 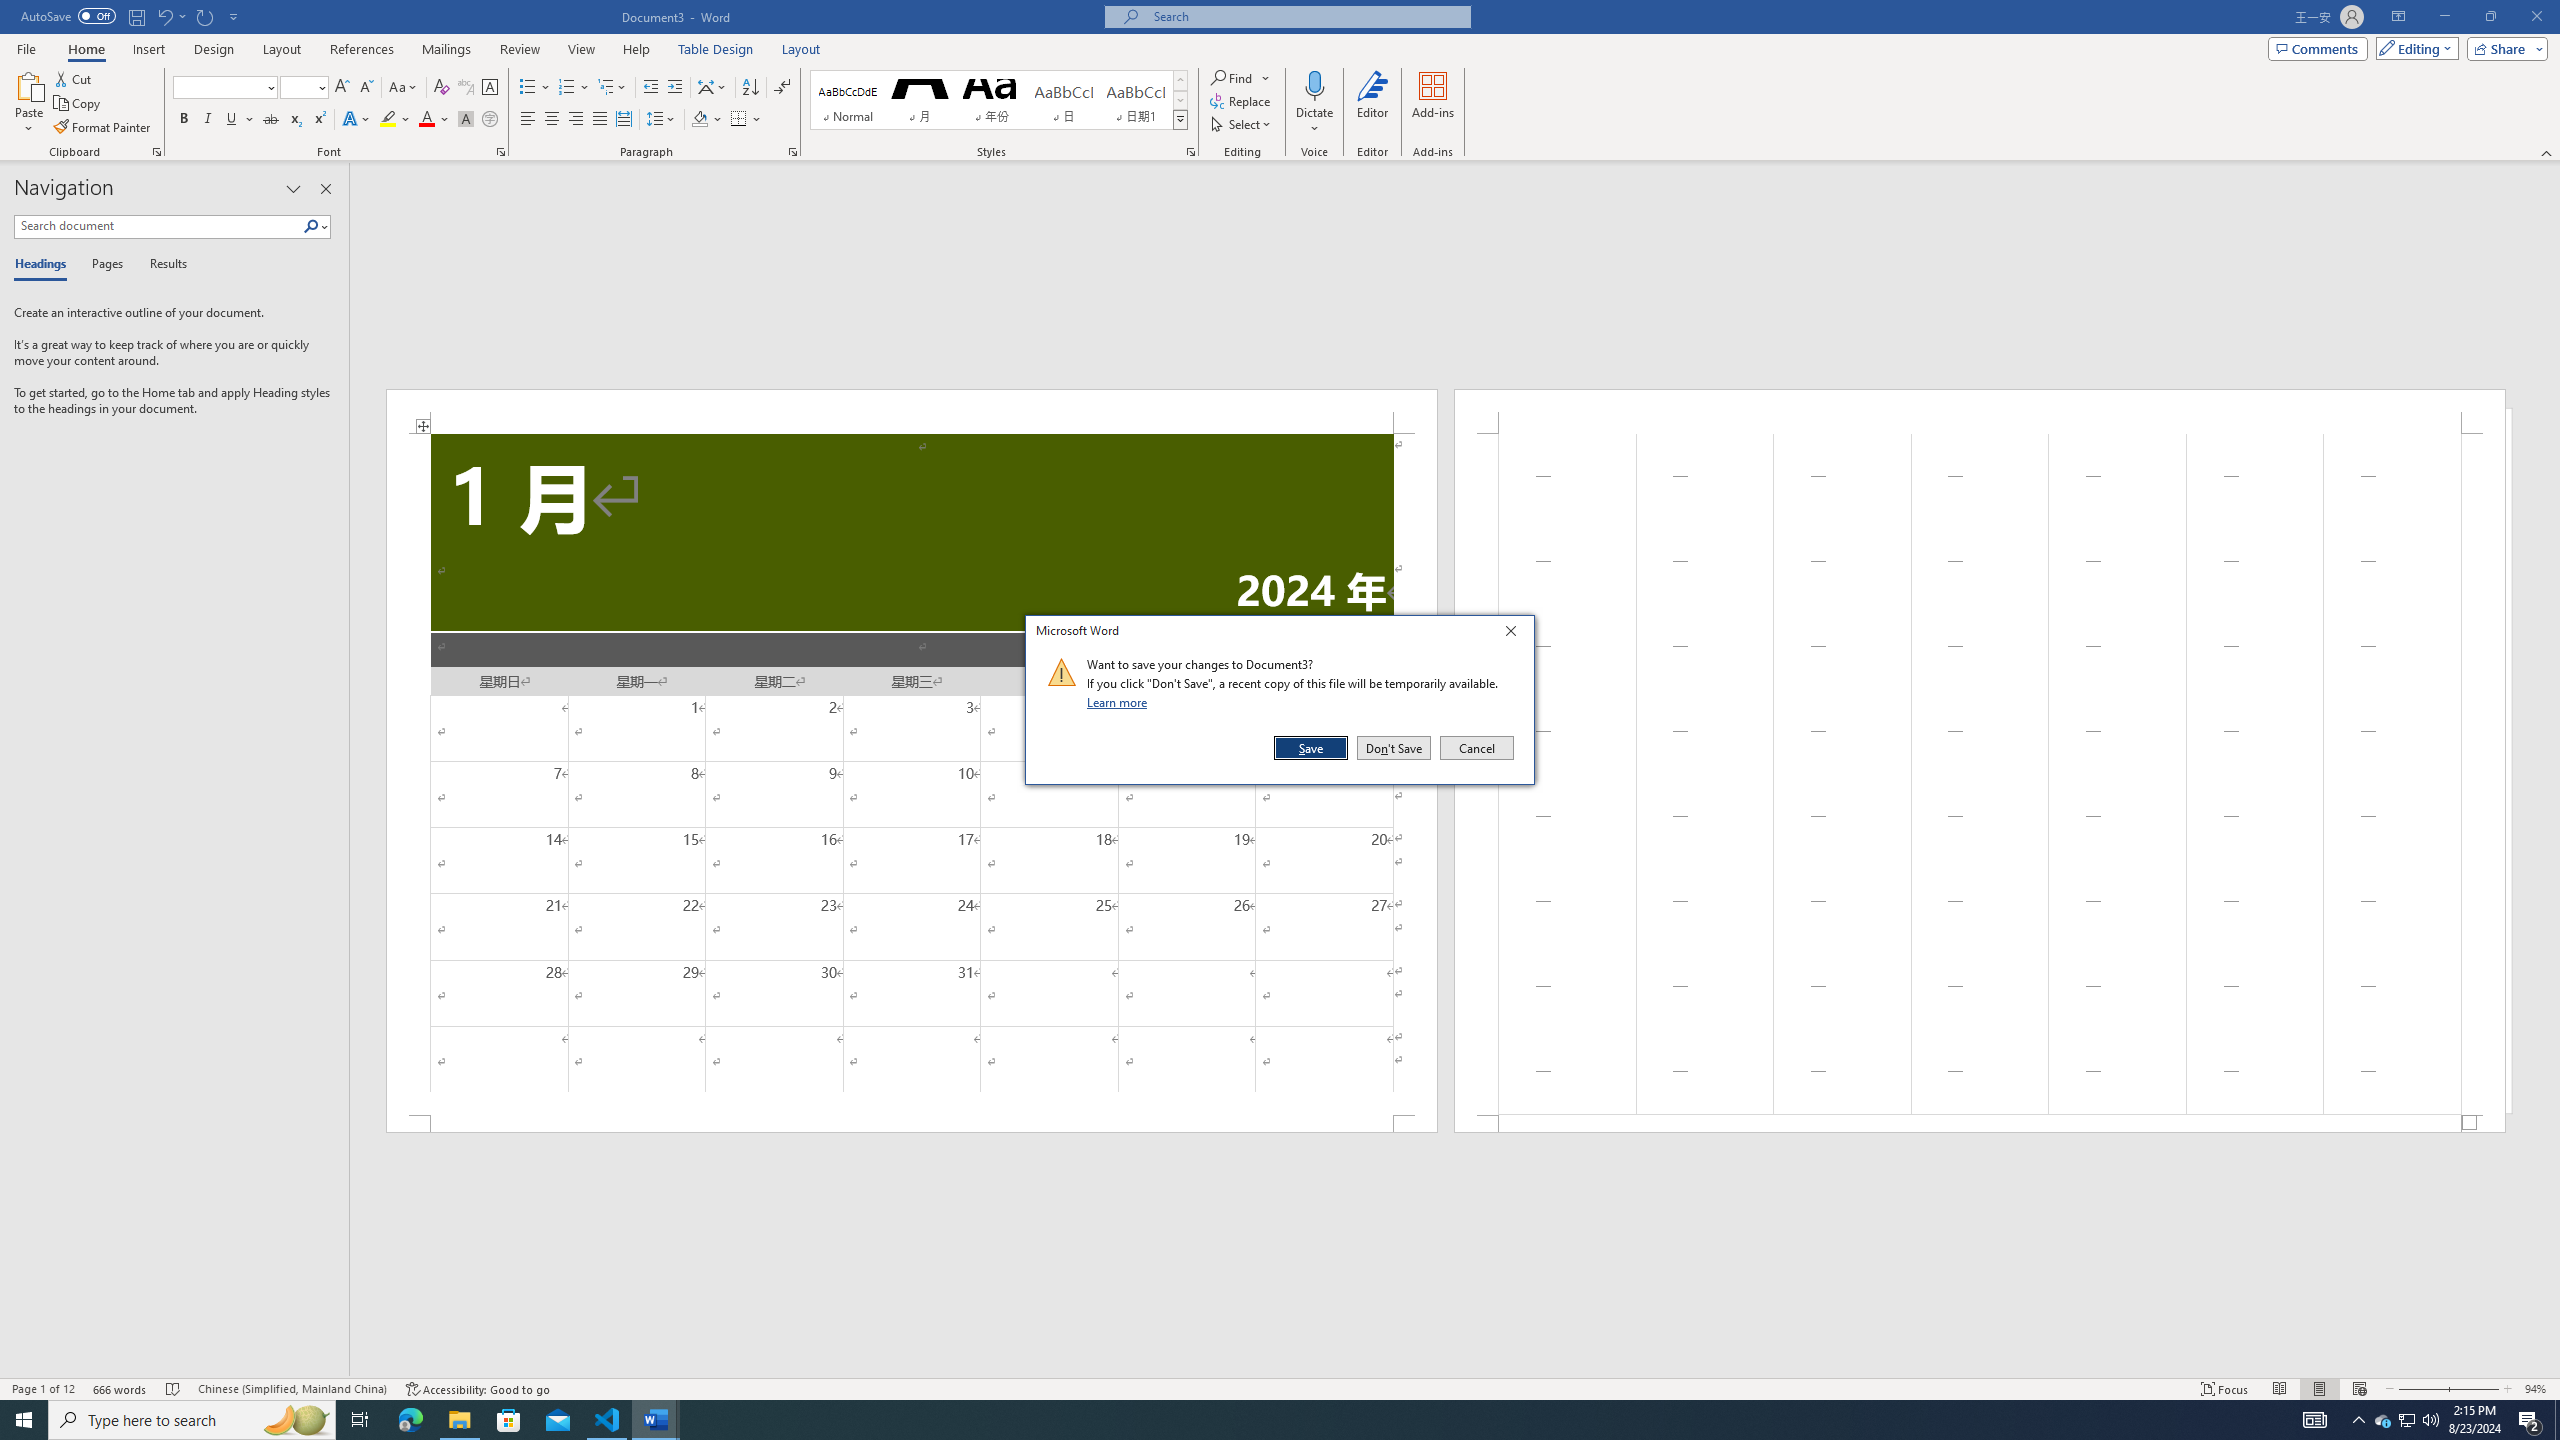 What do you see at coordinates (68, 16) in the screenshot?
I see `AutoSave` at bounding box center [68, 16].